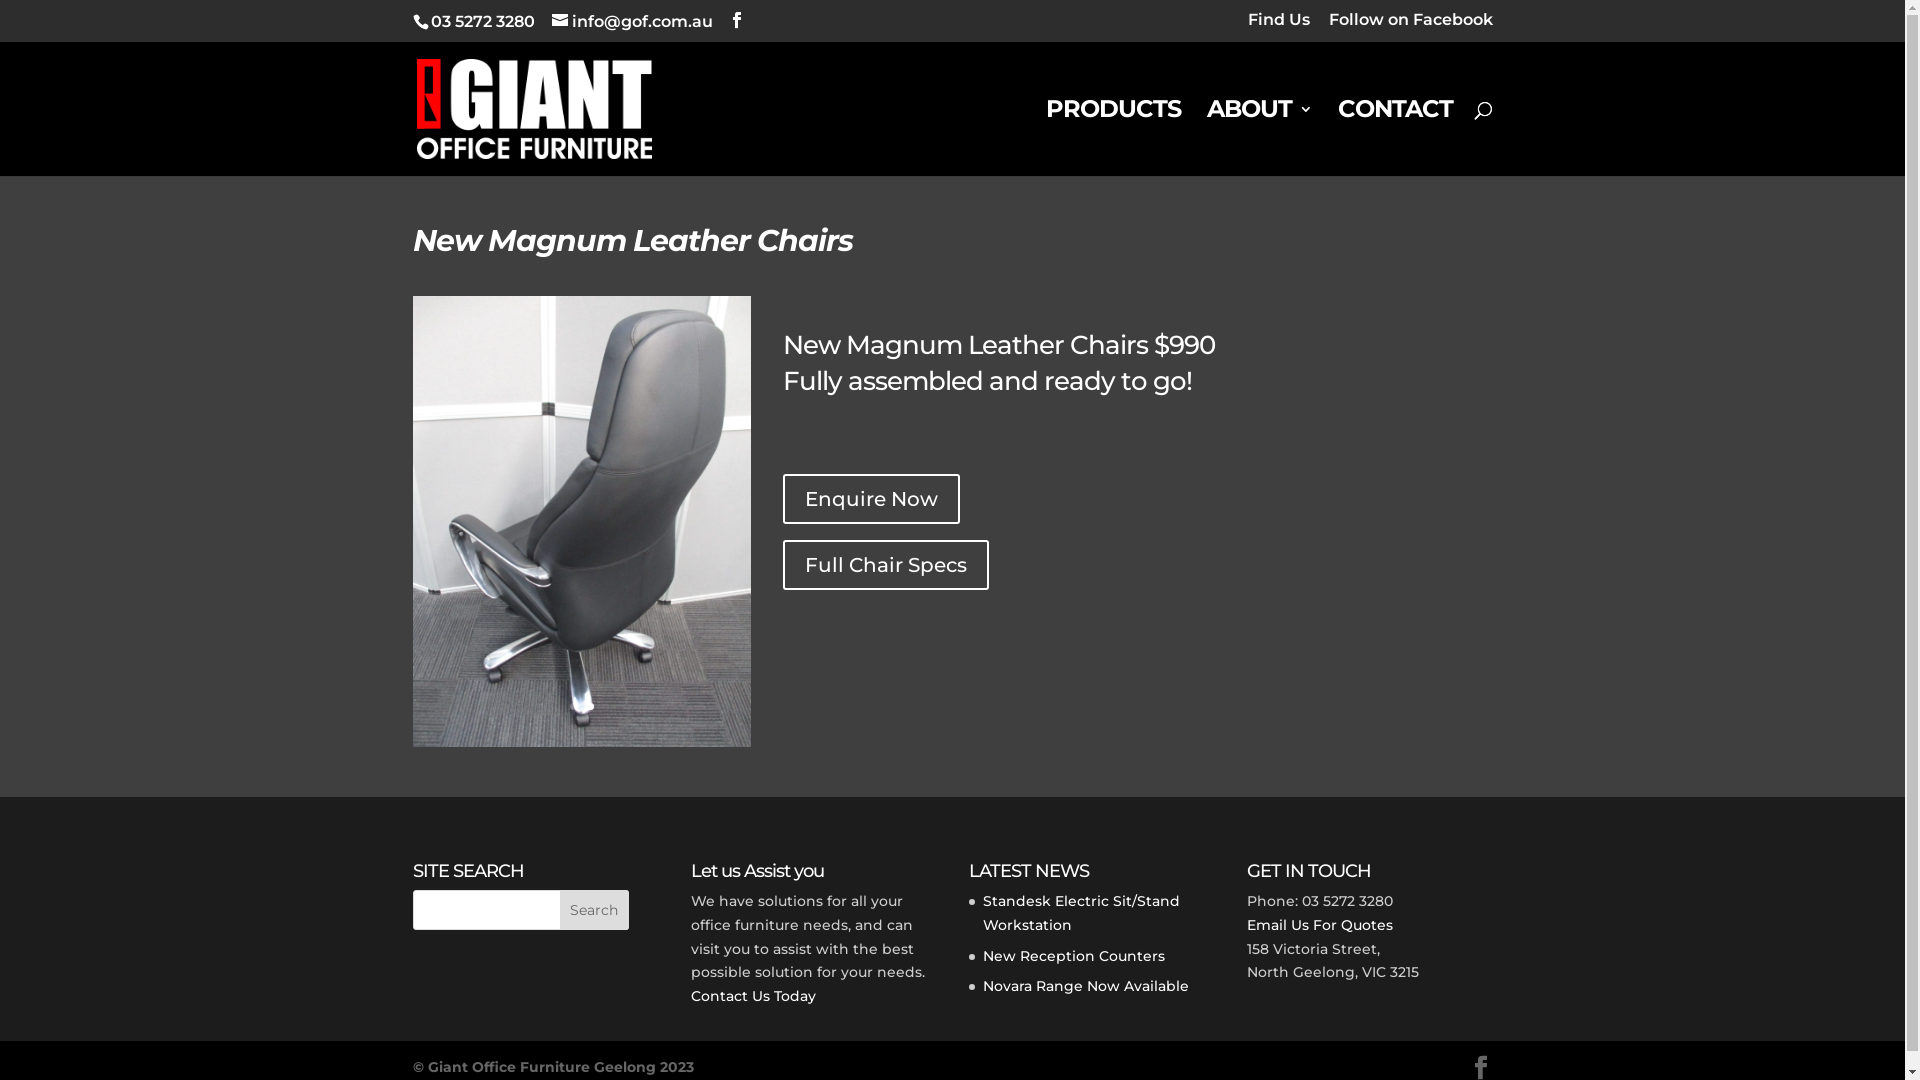 This screenshot has width=1920, height=1080. What do you see at coordinates (1320, 925) in the screenshot?
I see `Email Us For Quotes` at bounding box center [1320, 925].